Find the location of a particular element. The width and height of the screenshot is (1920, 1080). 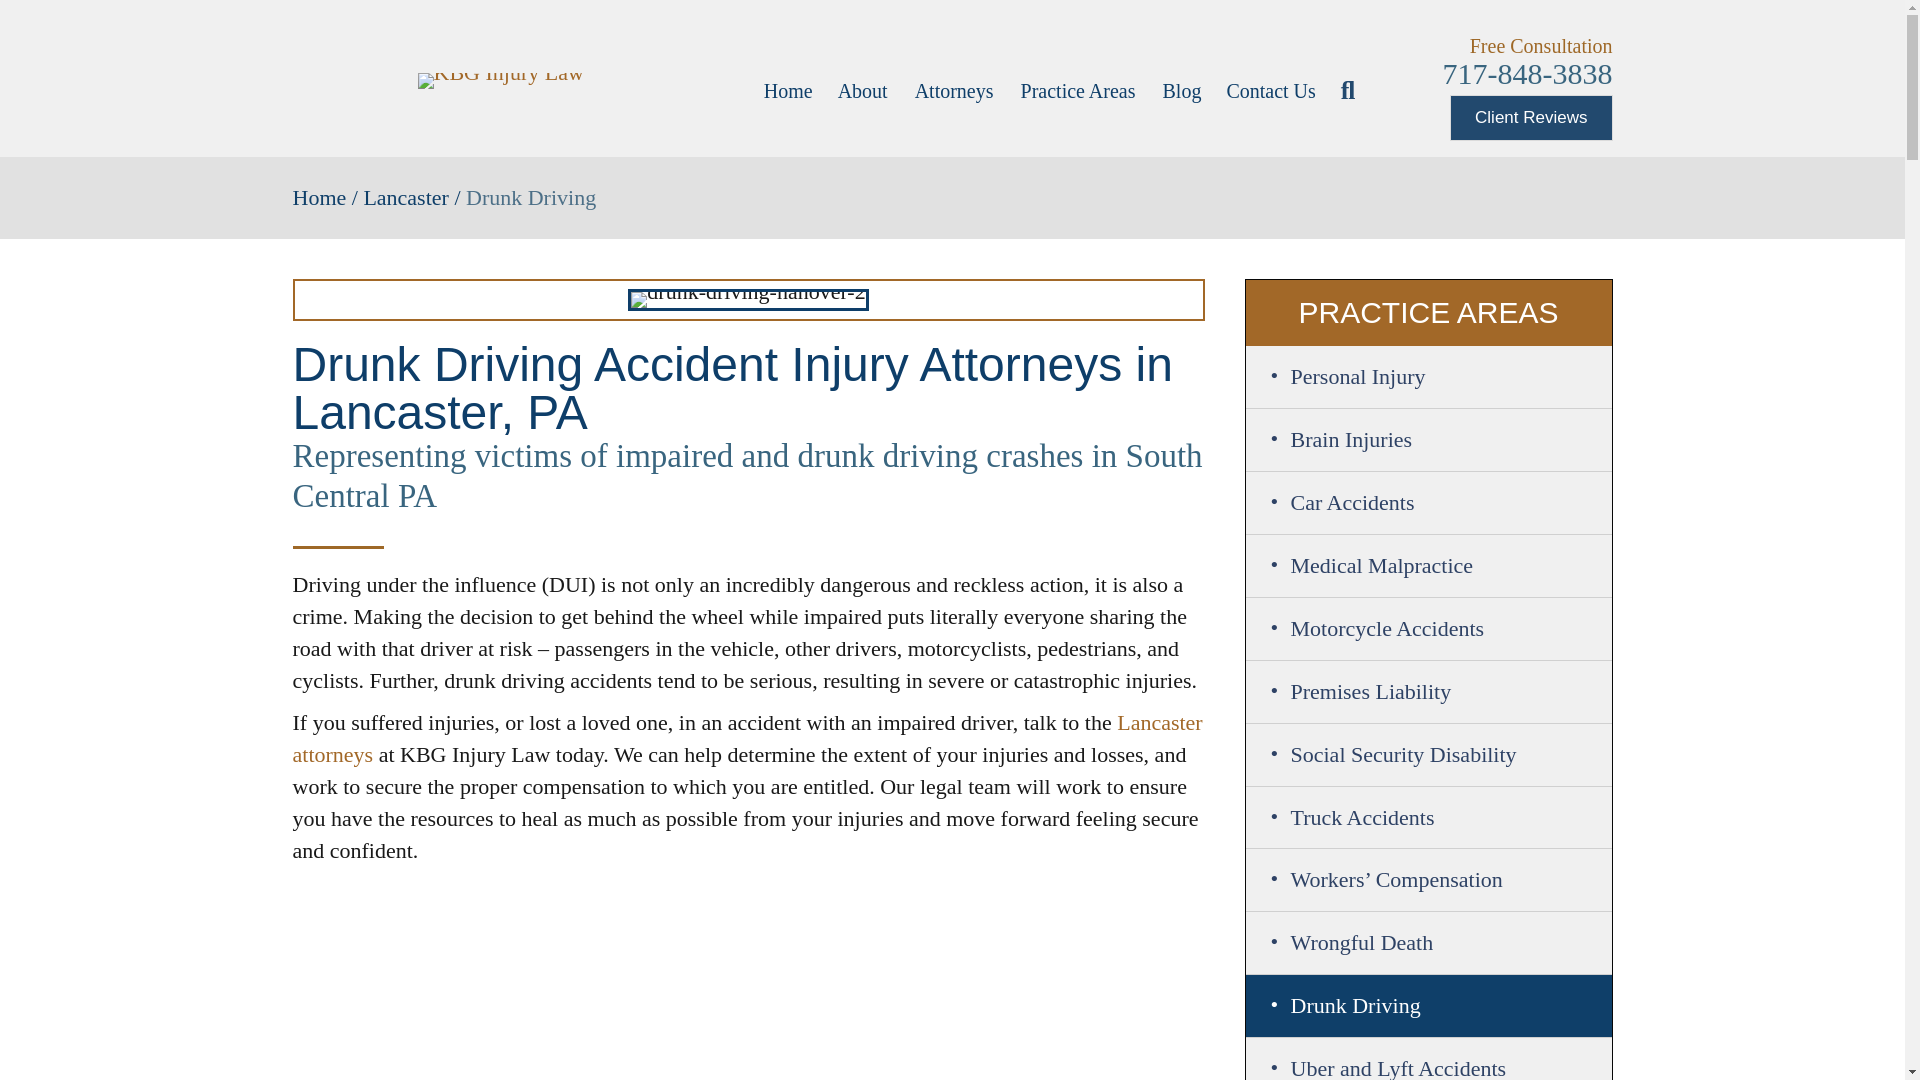

drunk-driving-hanover-2 is located at coordinates (747, 300).